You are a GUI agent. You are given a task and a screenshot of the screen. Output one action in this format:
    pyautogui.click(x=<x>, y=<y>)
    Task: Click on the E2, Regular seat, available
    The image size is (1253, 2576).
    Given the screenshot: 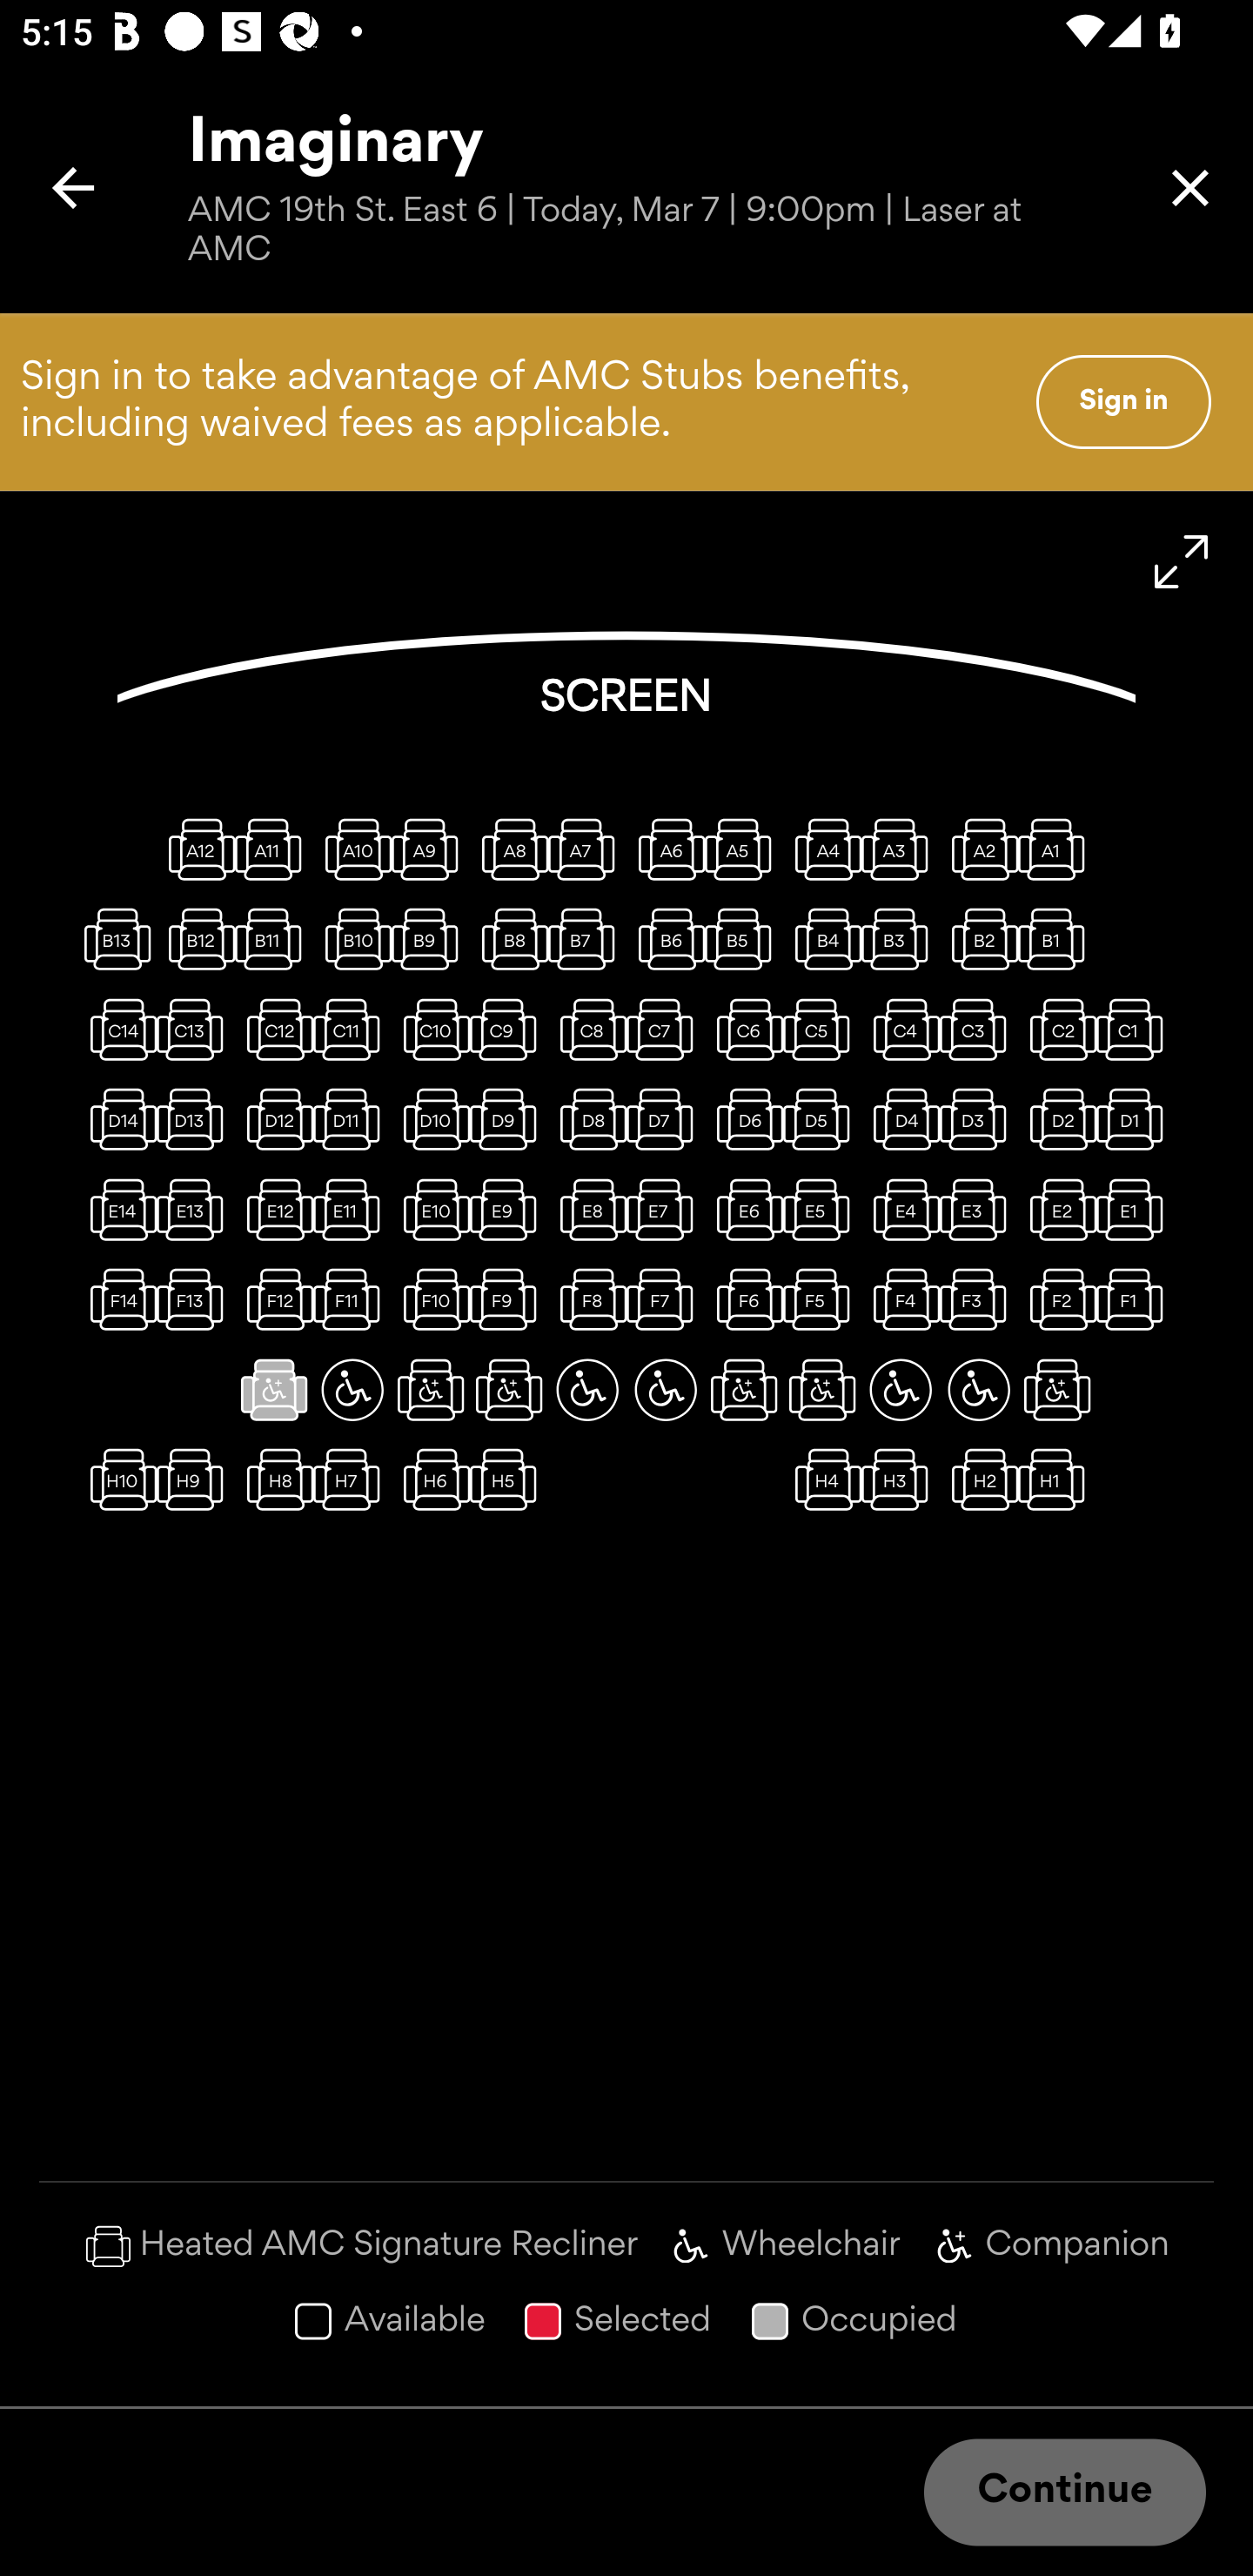 What is the action you would take?
    pyautogui.click(x=1056, y=1209)
    